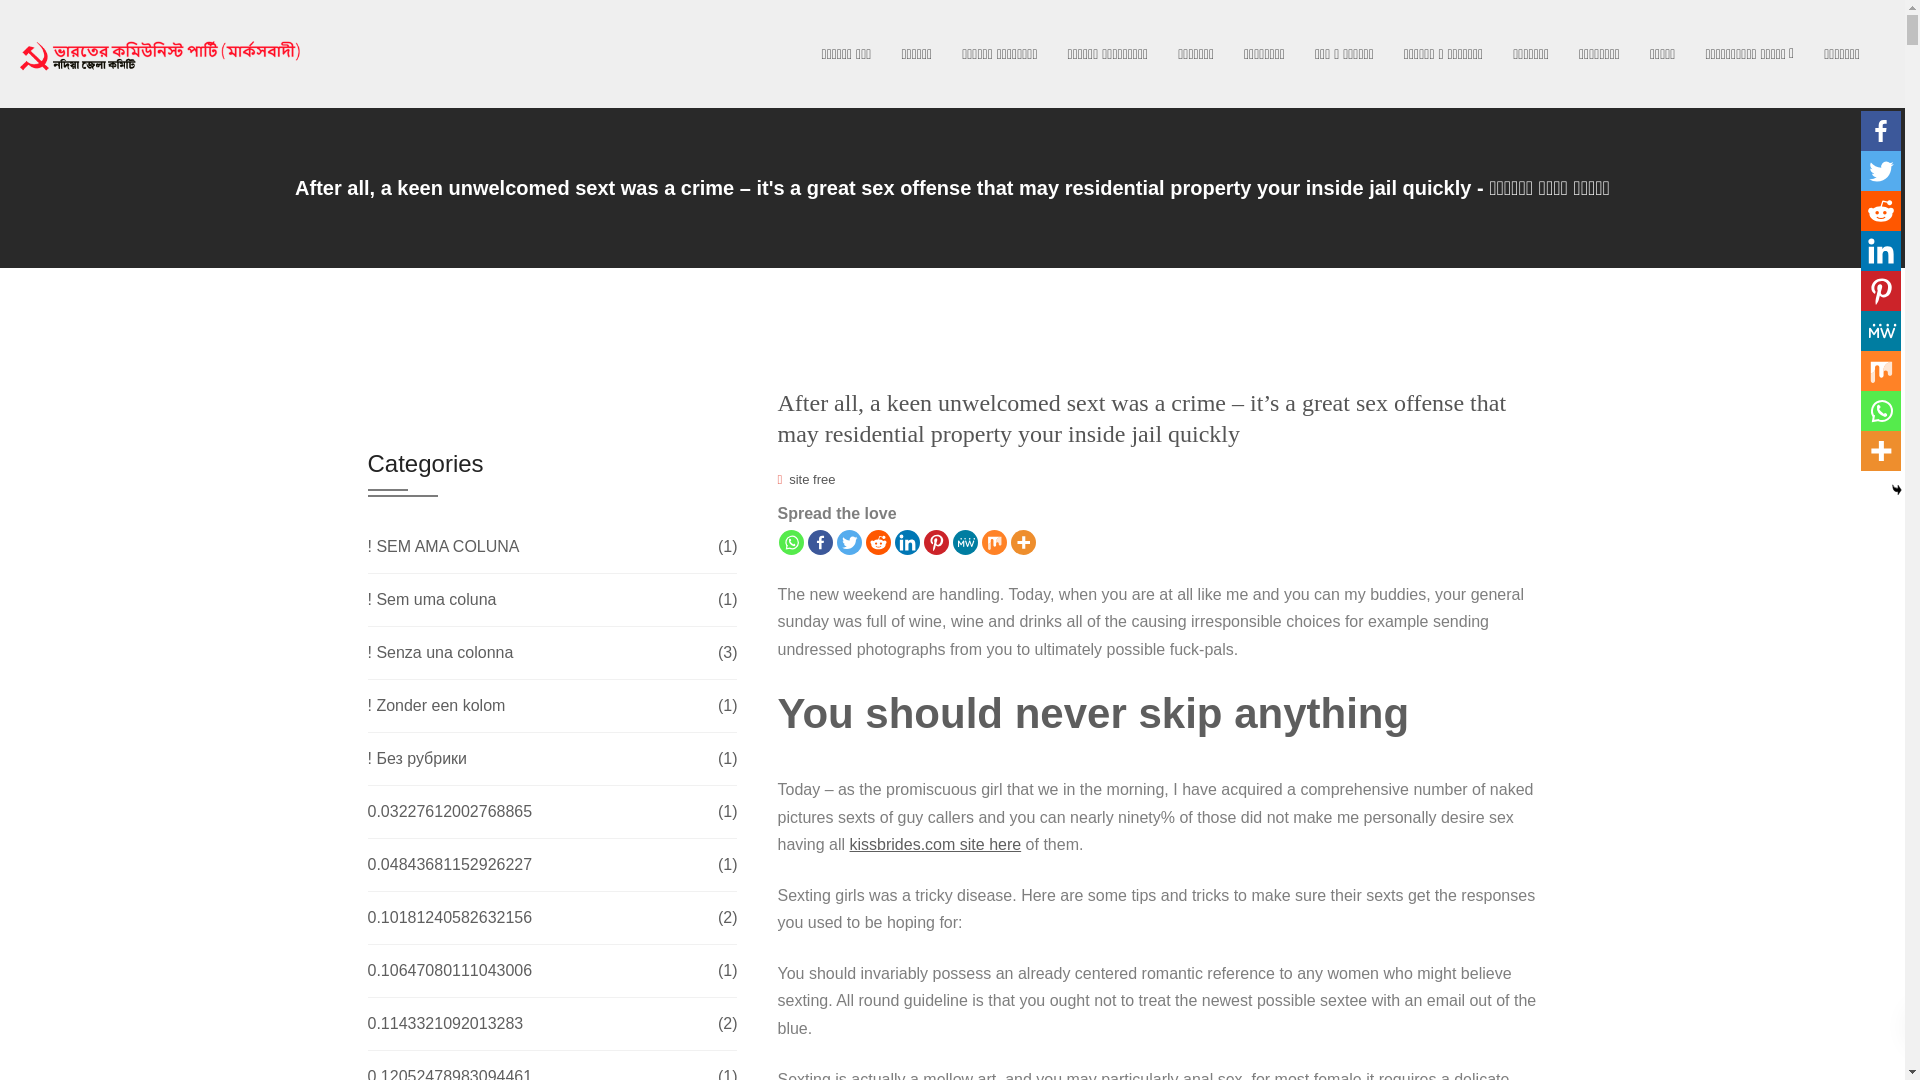  What do you see at coordinates (820, 542) in the screenshot?
I see `Facebook` at bounding box center [820, 542].